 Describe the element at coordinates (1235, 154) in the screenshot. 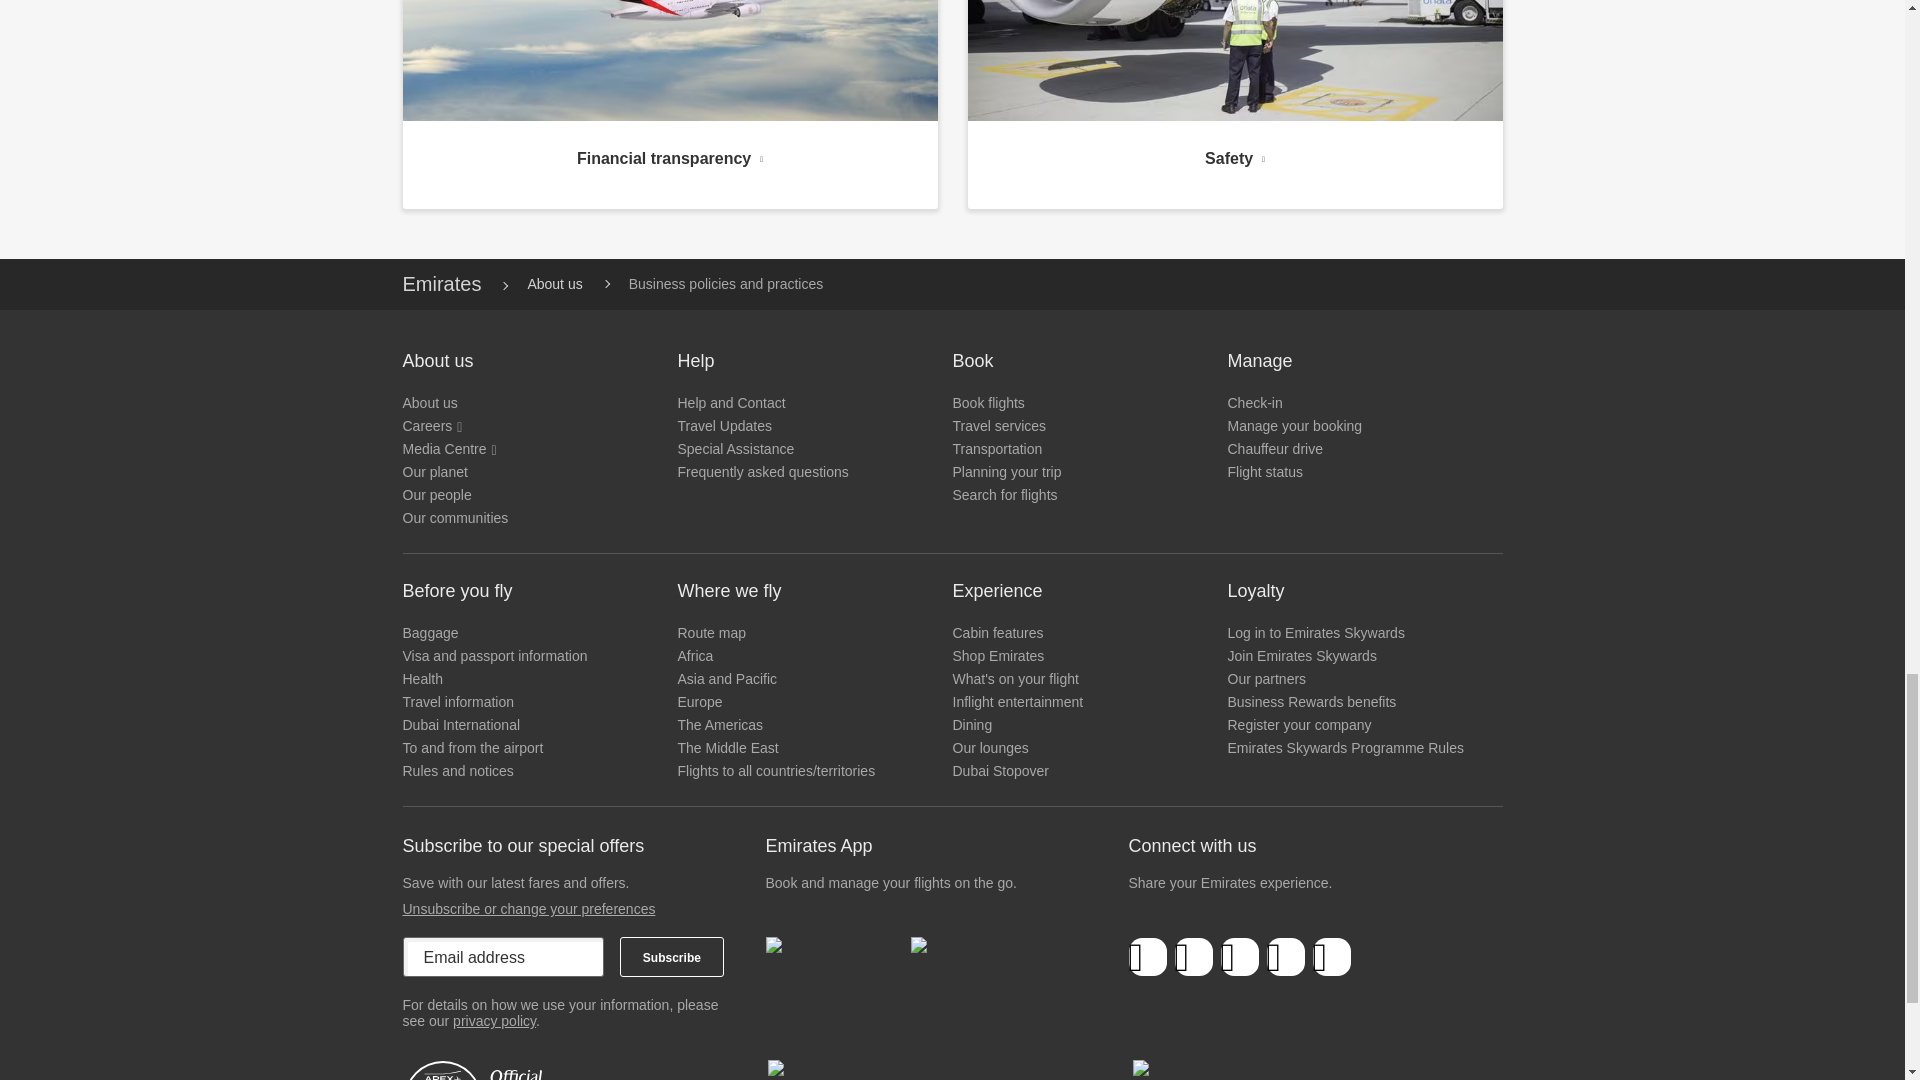

I see `Safety` at that location.